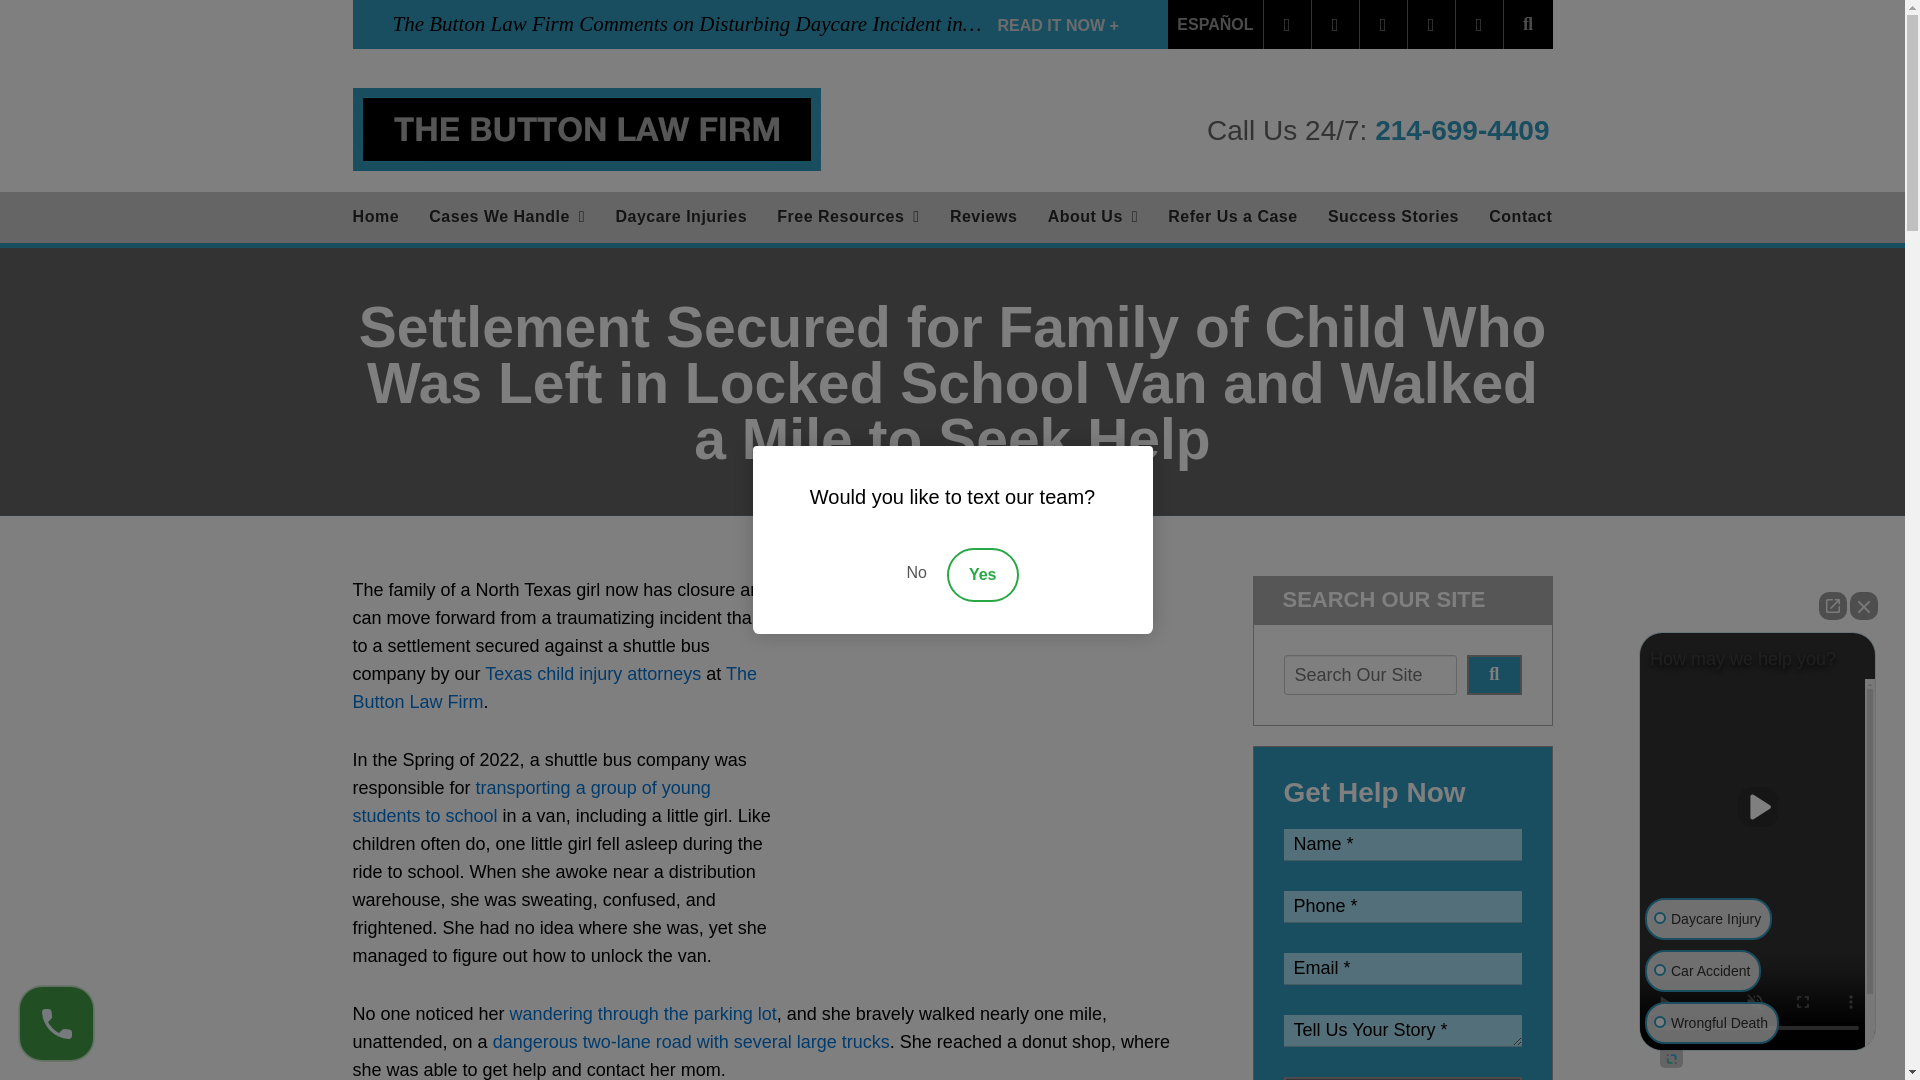 This screenshot has width=1920, height=1080. What do you see at coordinates (1287, 24) in the screenshot?
I see `Facebook` at bounding box center [1287, 24].